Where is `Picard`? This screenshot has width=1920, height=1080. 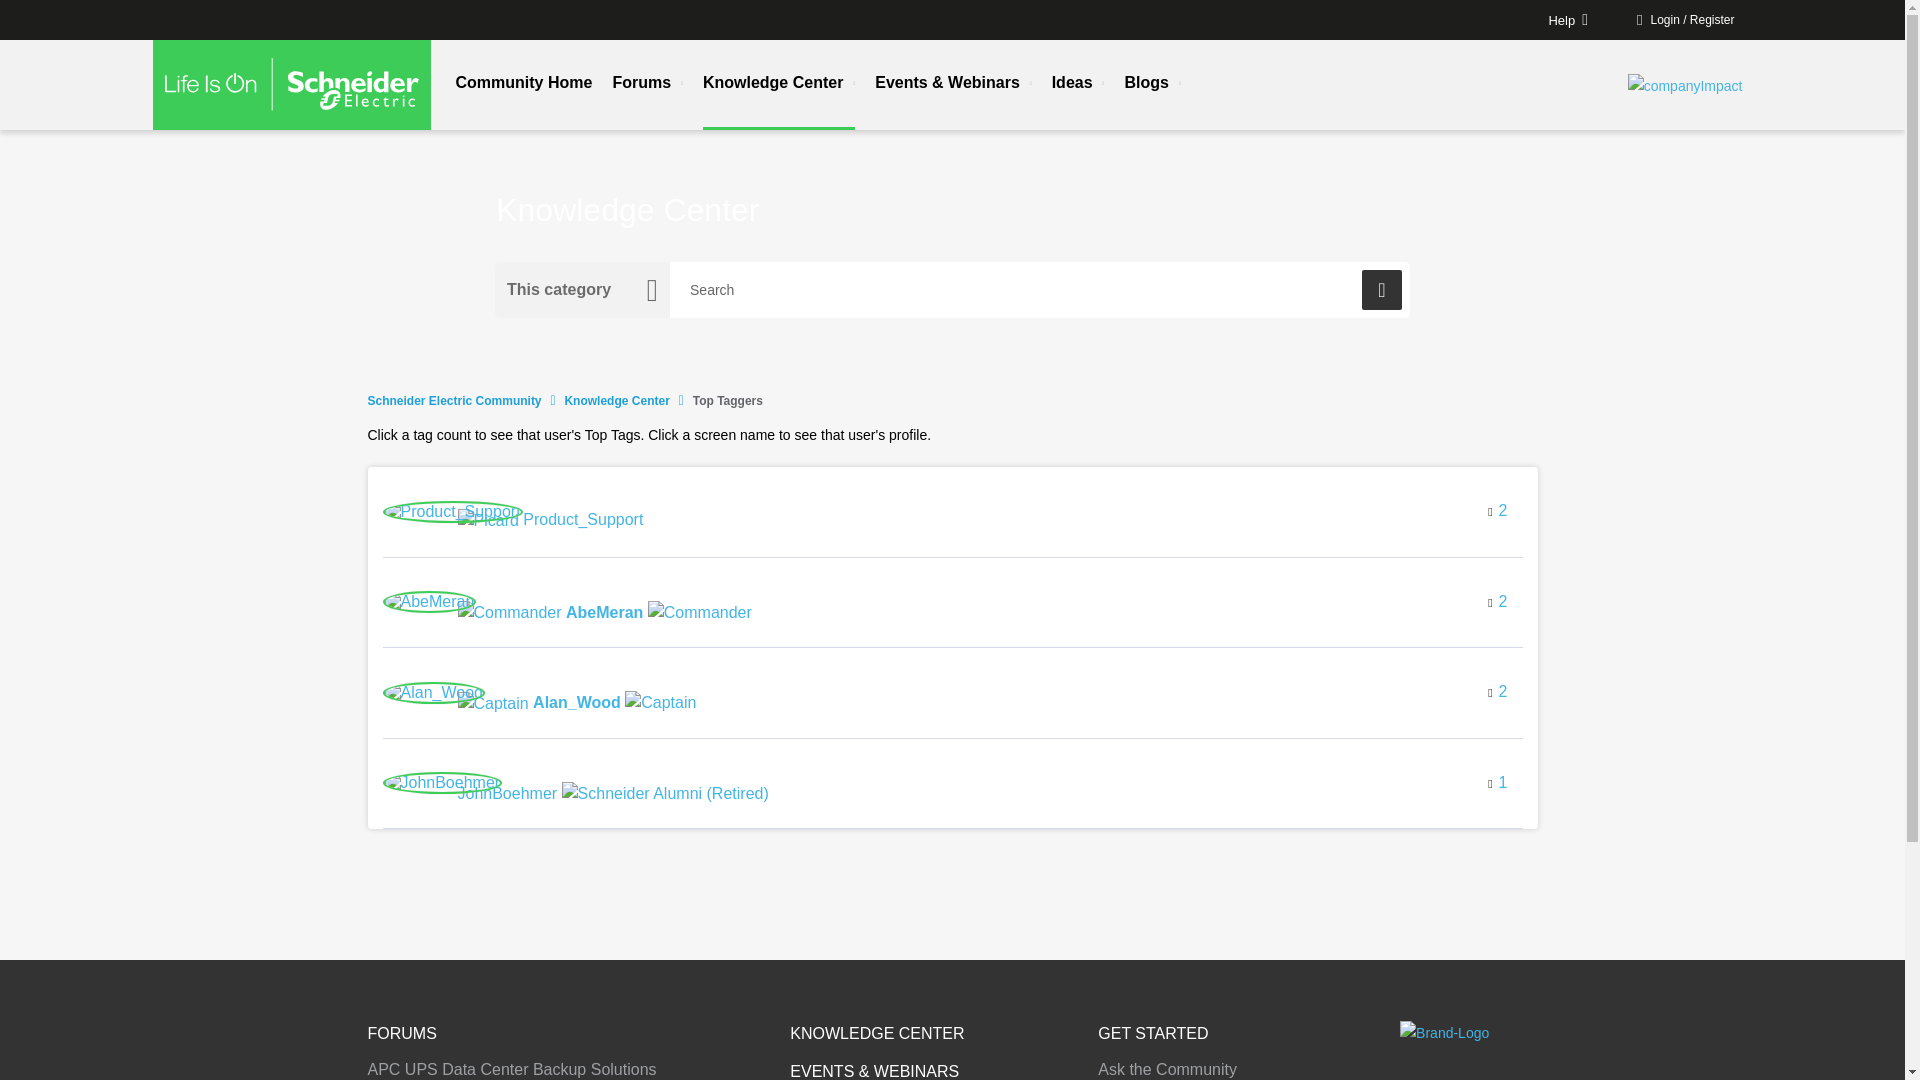 Picard is located at coordinates (488, 520).